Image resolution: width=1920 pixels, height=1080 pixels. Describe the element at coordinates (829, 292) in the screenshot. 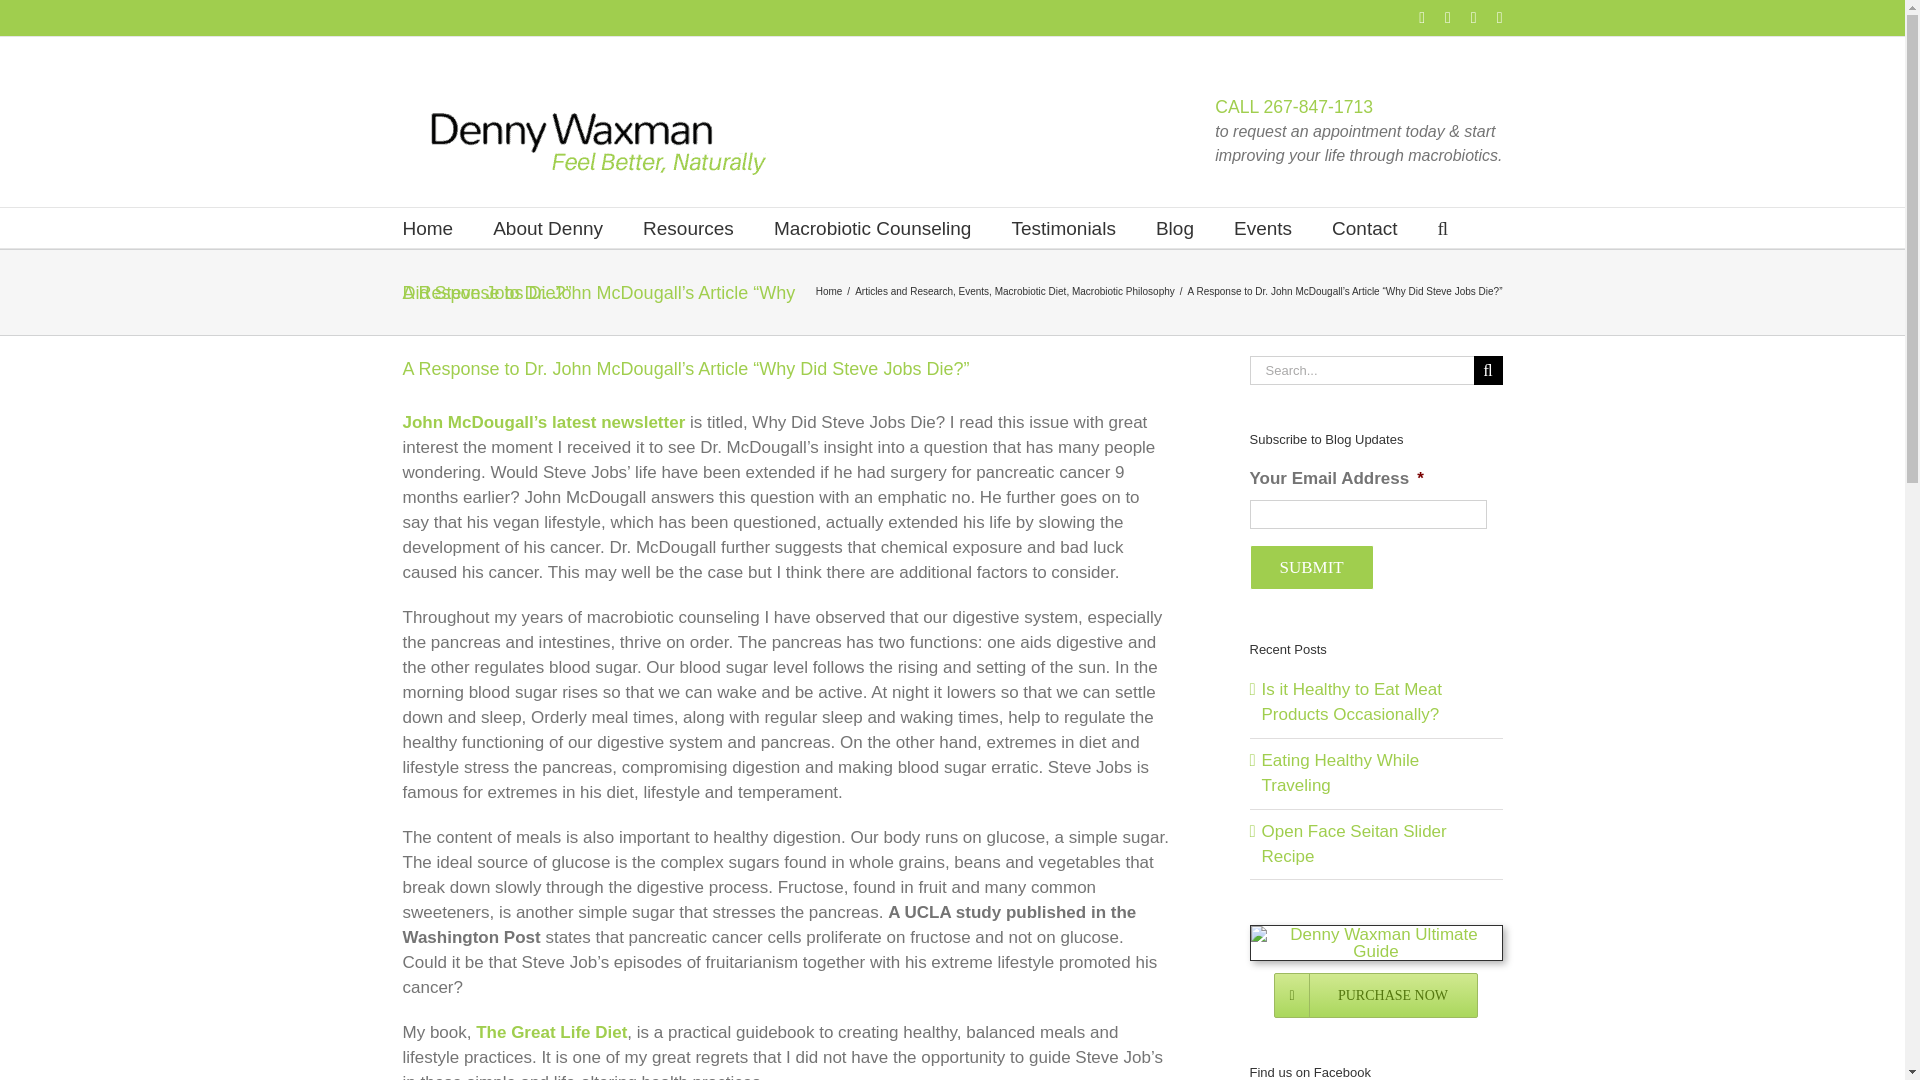

I see `Home` at that location.